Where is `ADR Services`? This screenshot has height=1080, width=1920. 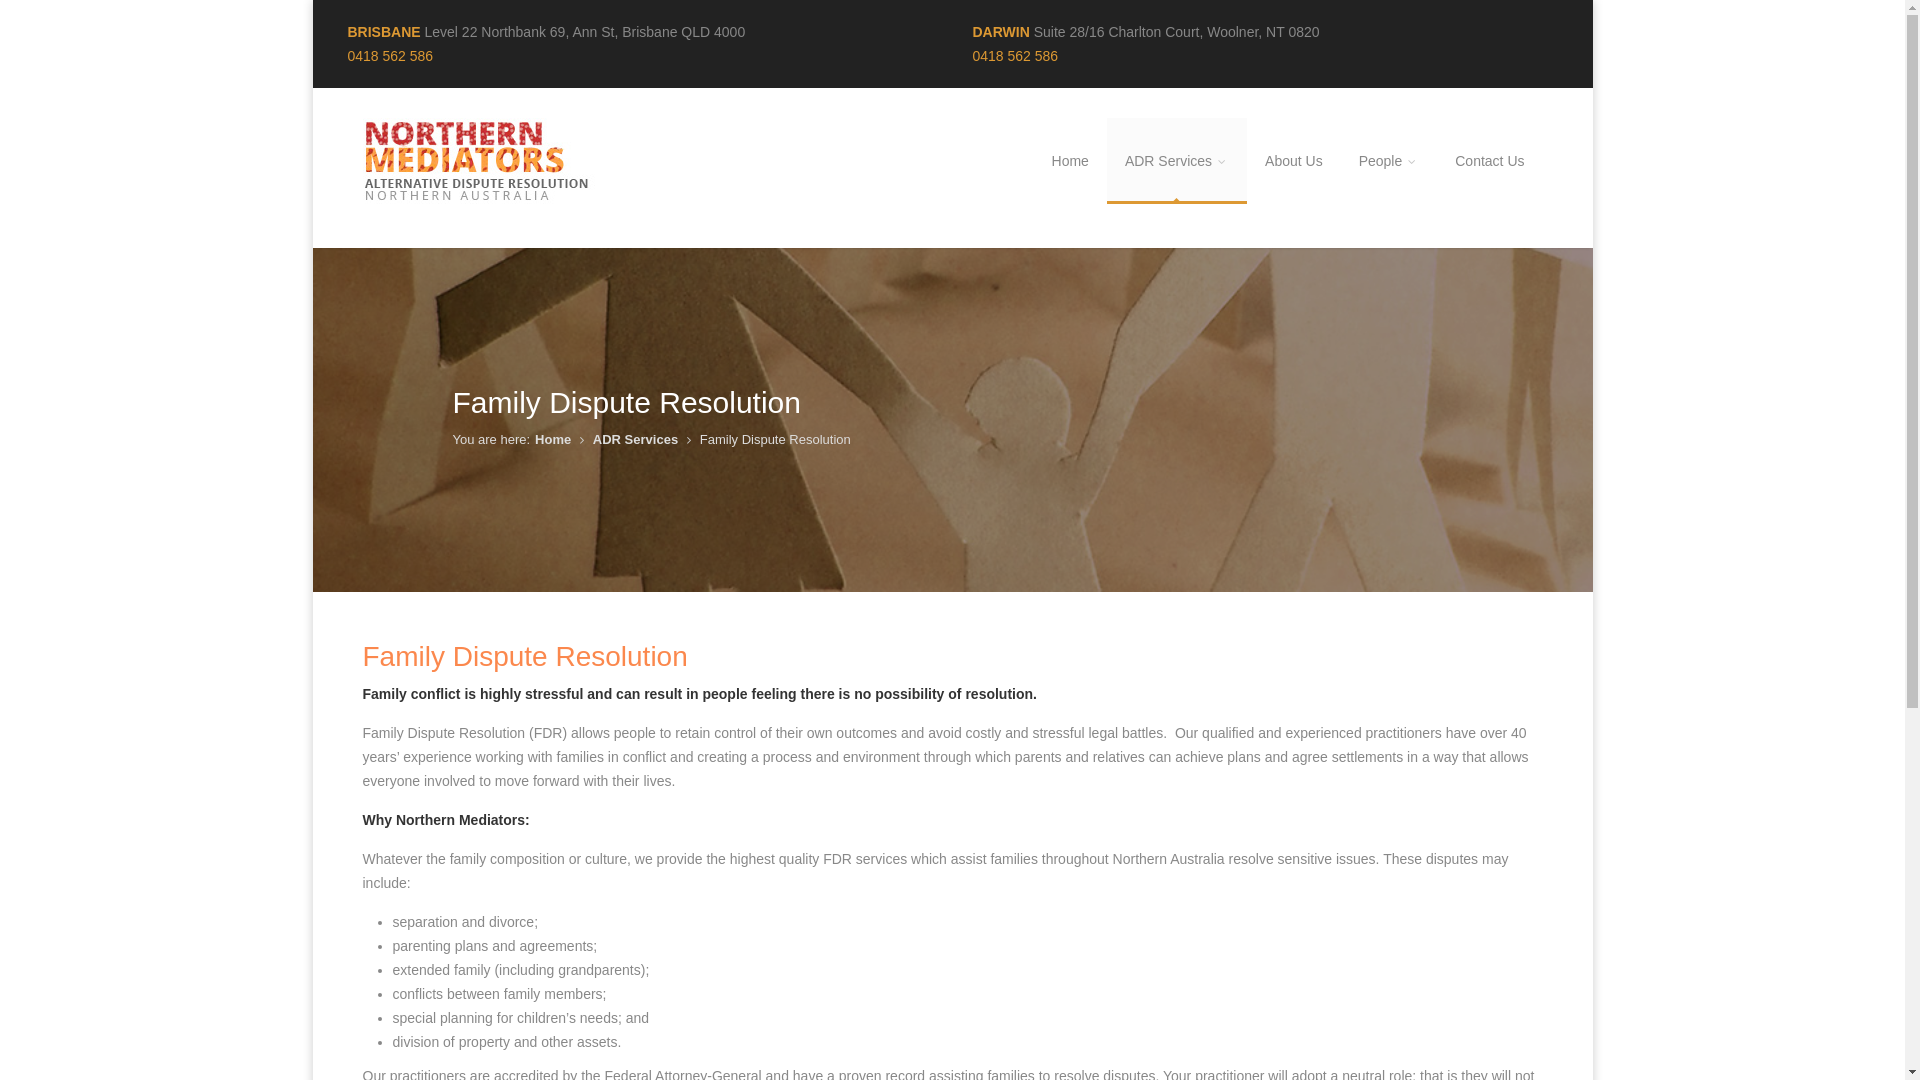 ADR Services is located at coordinates (636, 439).